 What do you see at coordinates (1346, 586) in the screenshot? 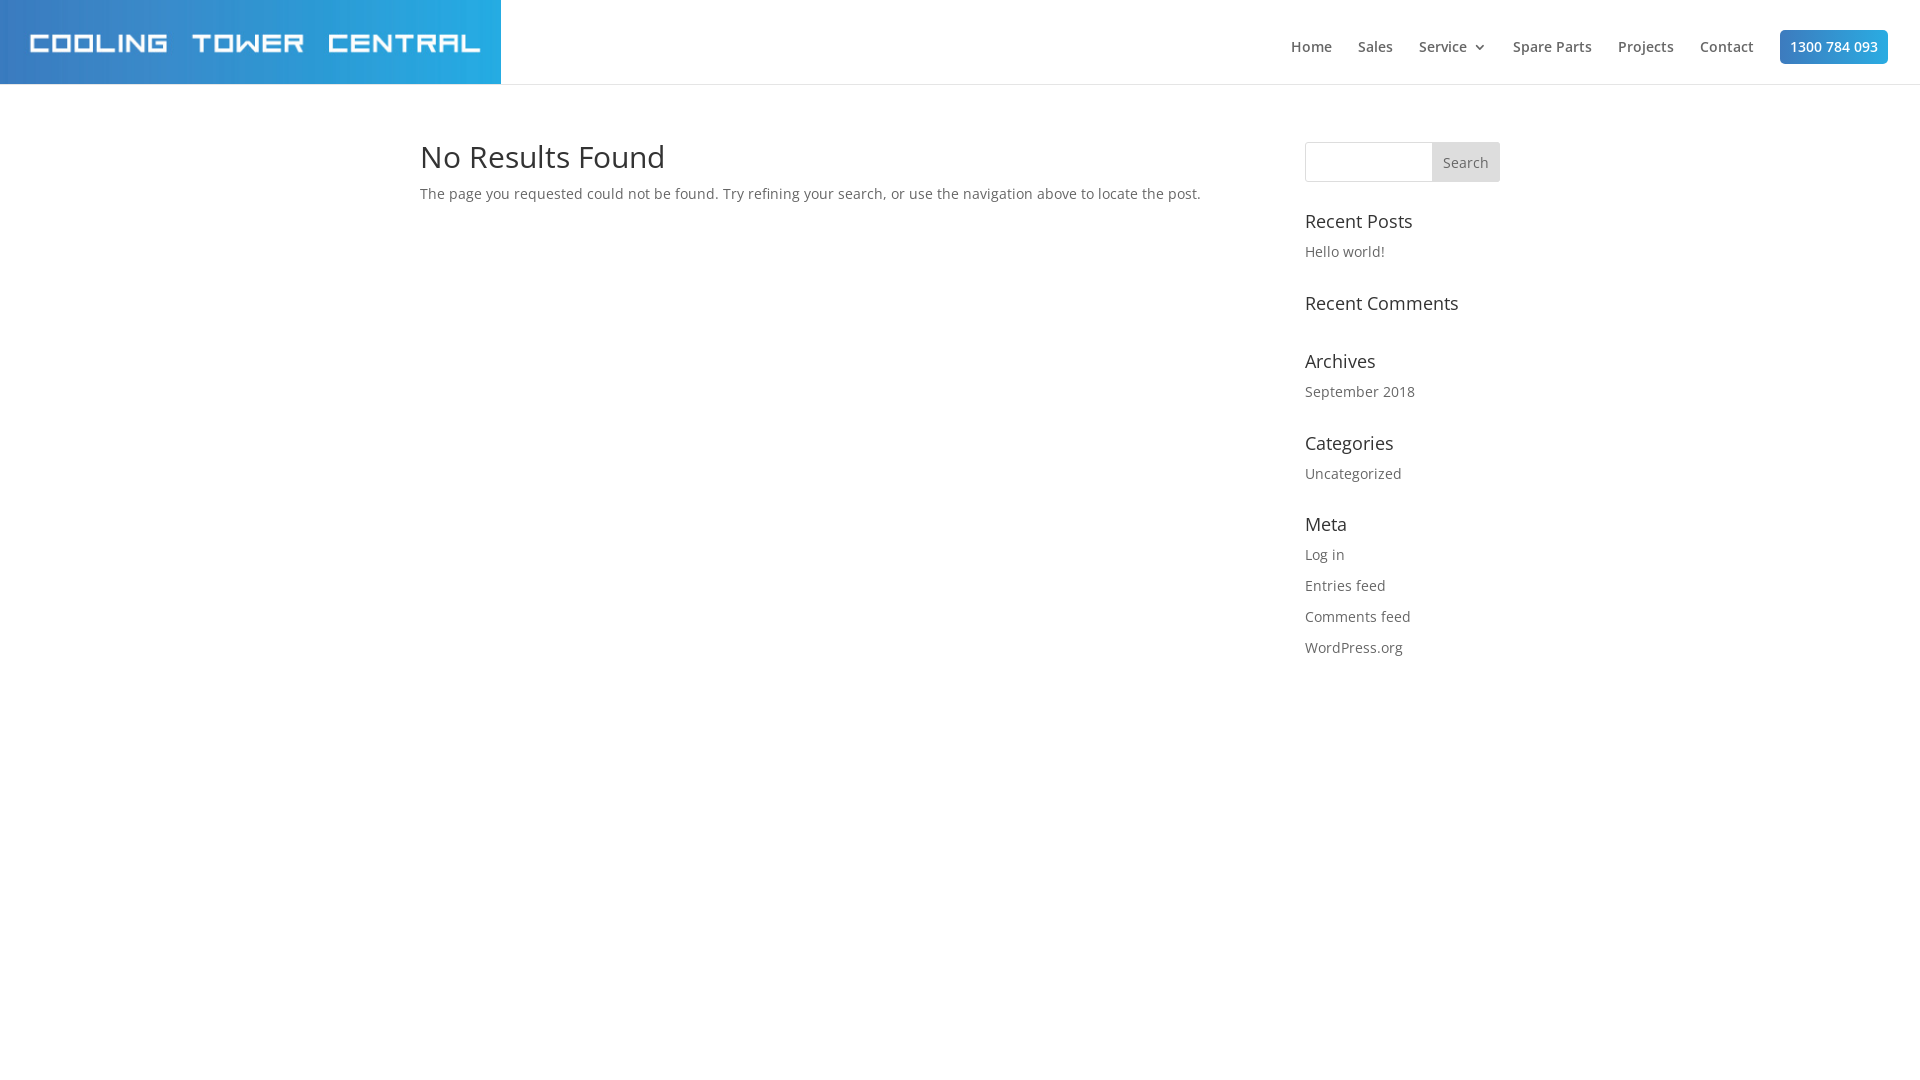
I see `Entries feed` at bounding box center [1346, 586].